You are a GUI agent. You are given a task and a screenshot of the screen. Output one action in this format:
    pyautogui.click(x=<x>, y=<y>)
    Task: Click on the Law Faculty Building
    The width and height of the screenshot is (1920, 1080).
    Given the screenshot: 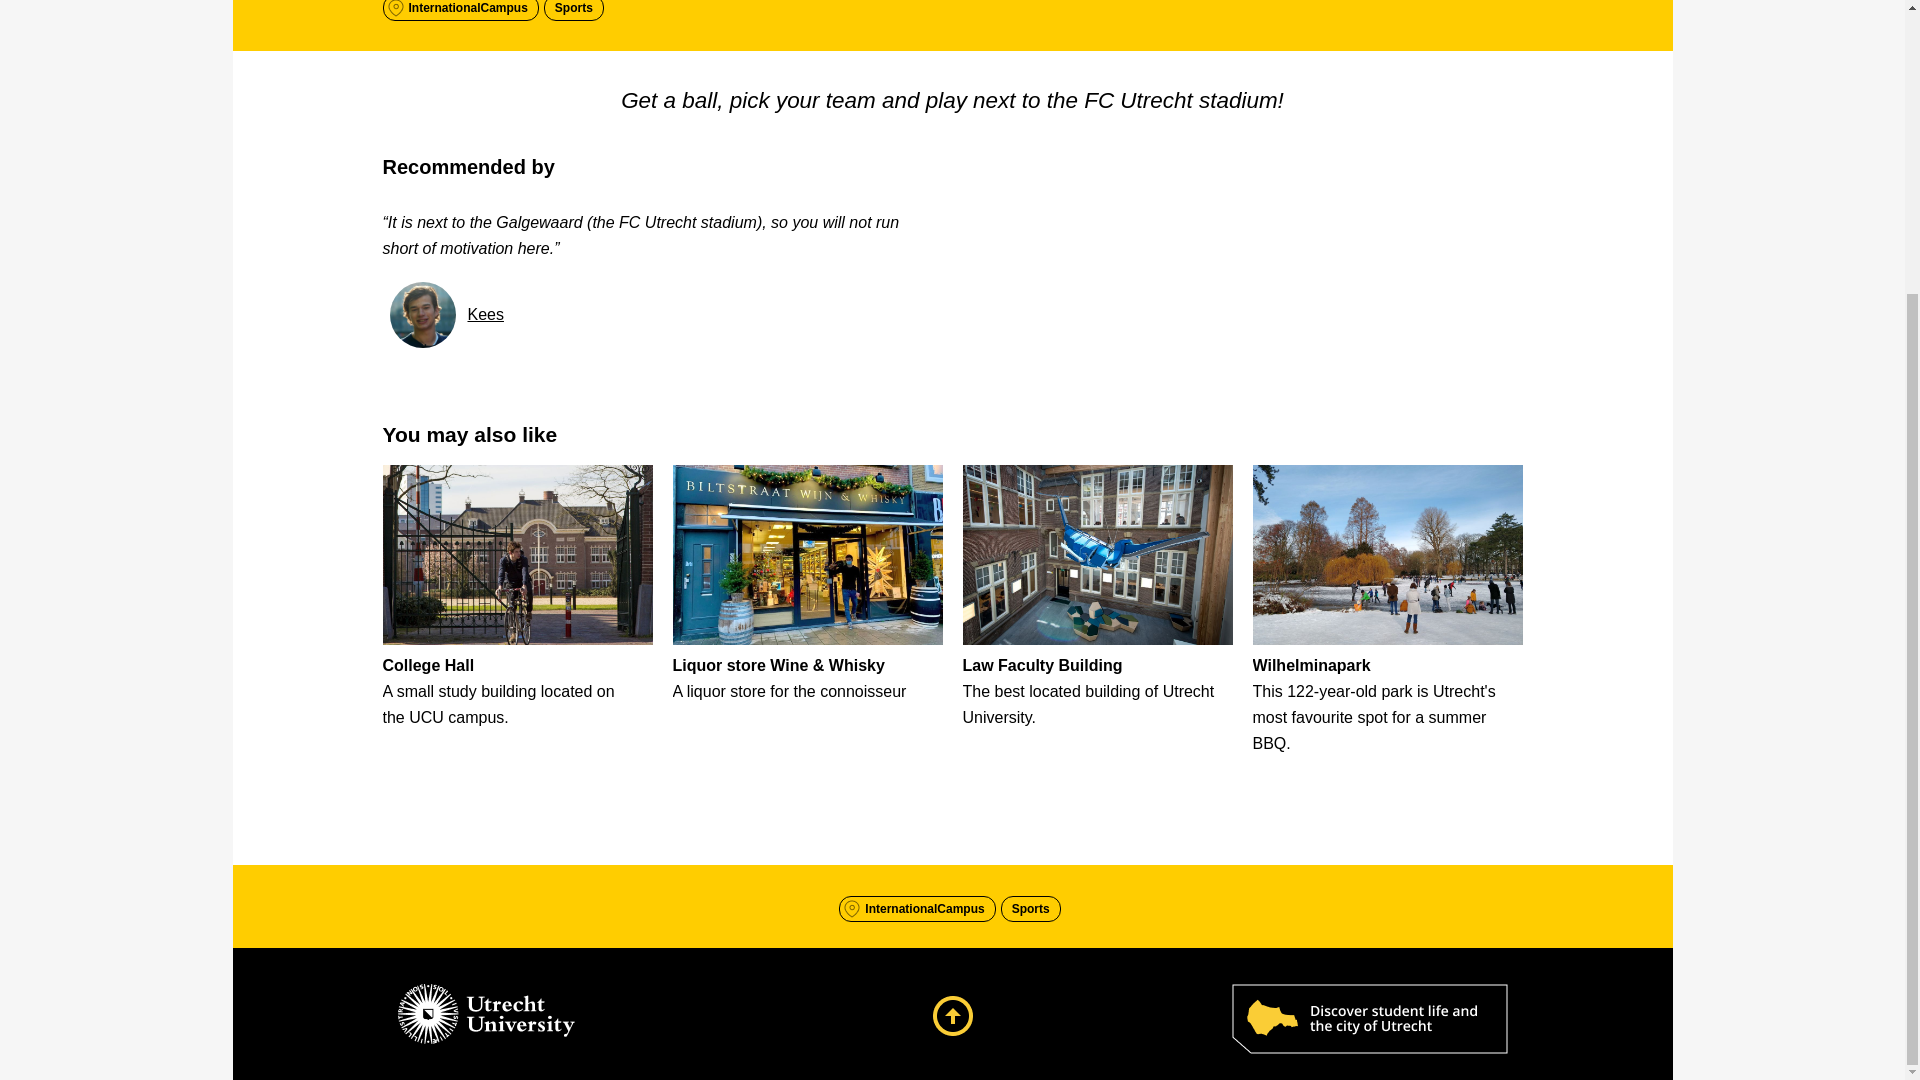 What is the action you would take?
    pyautogui.click(x=1041, y=664)
    